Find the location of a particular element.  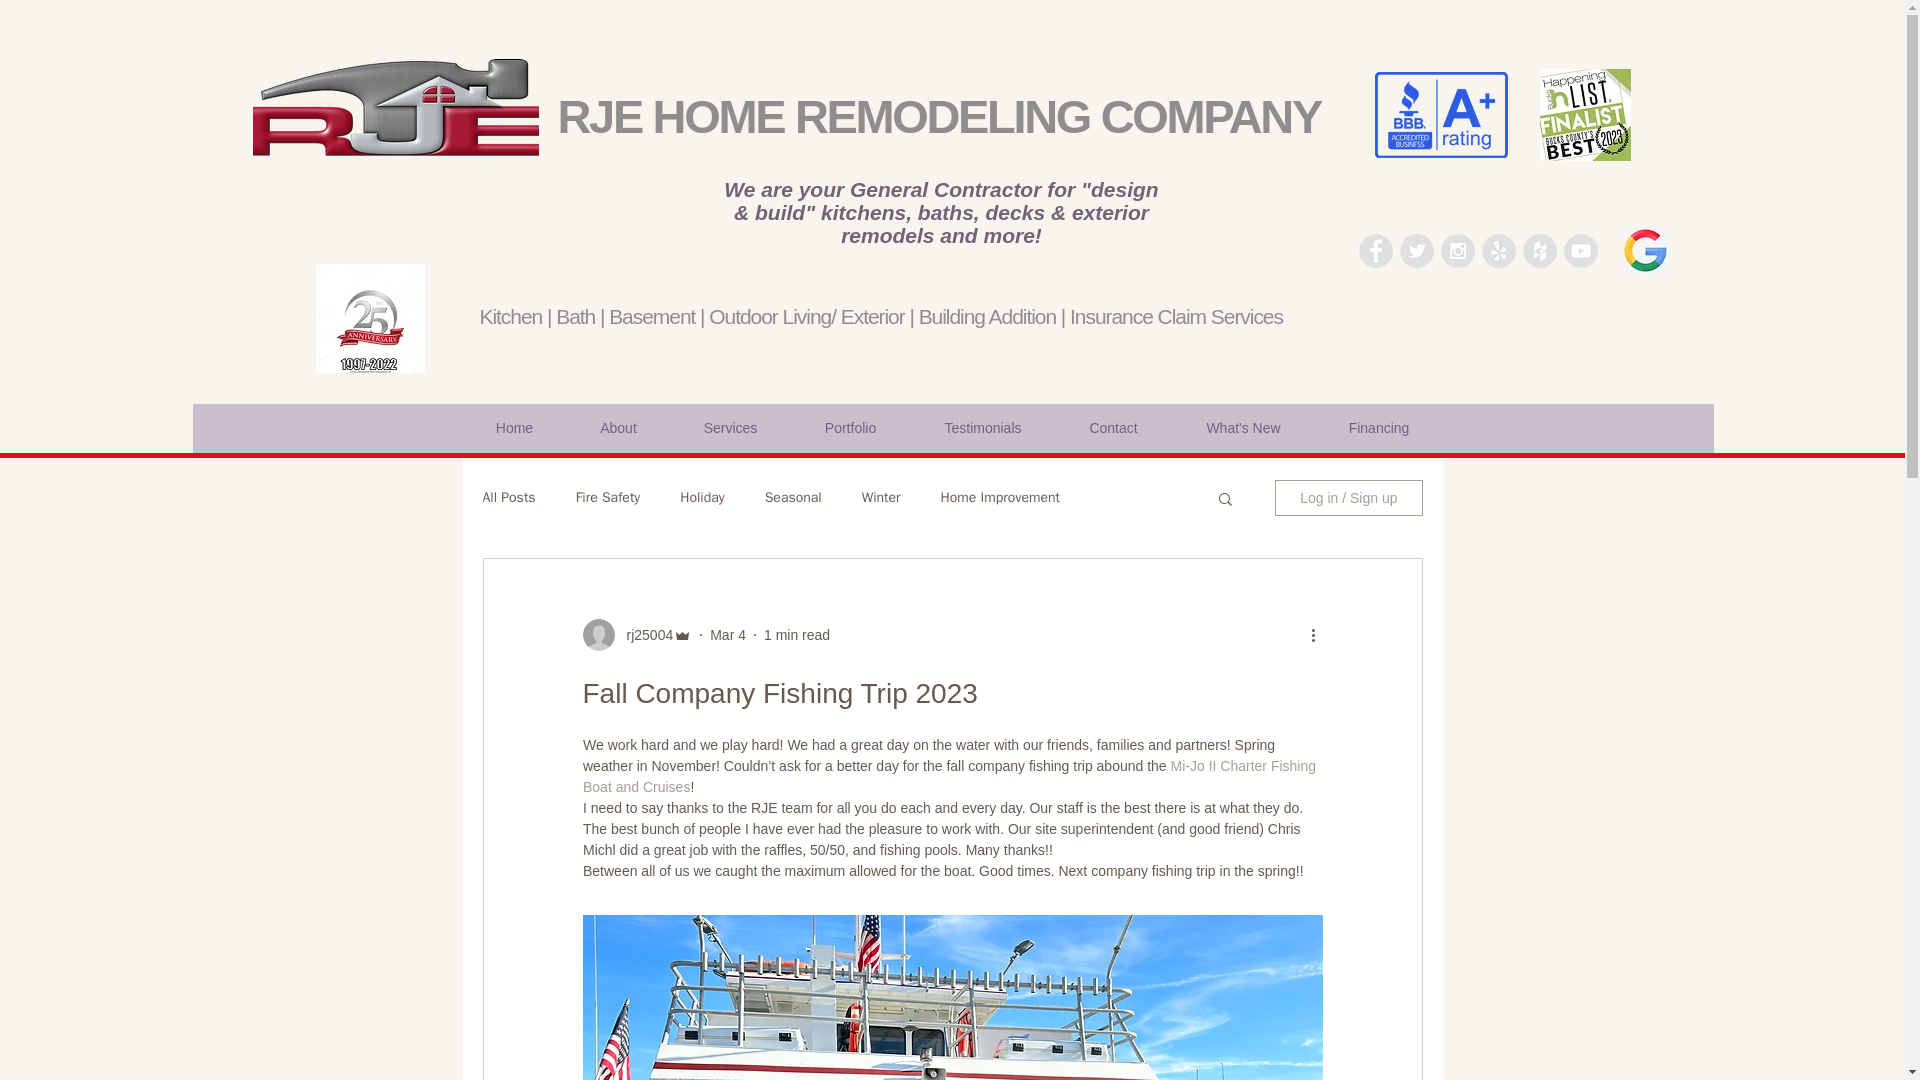

RJE Home Remodeling Company is located at coordinates (394, 107).